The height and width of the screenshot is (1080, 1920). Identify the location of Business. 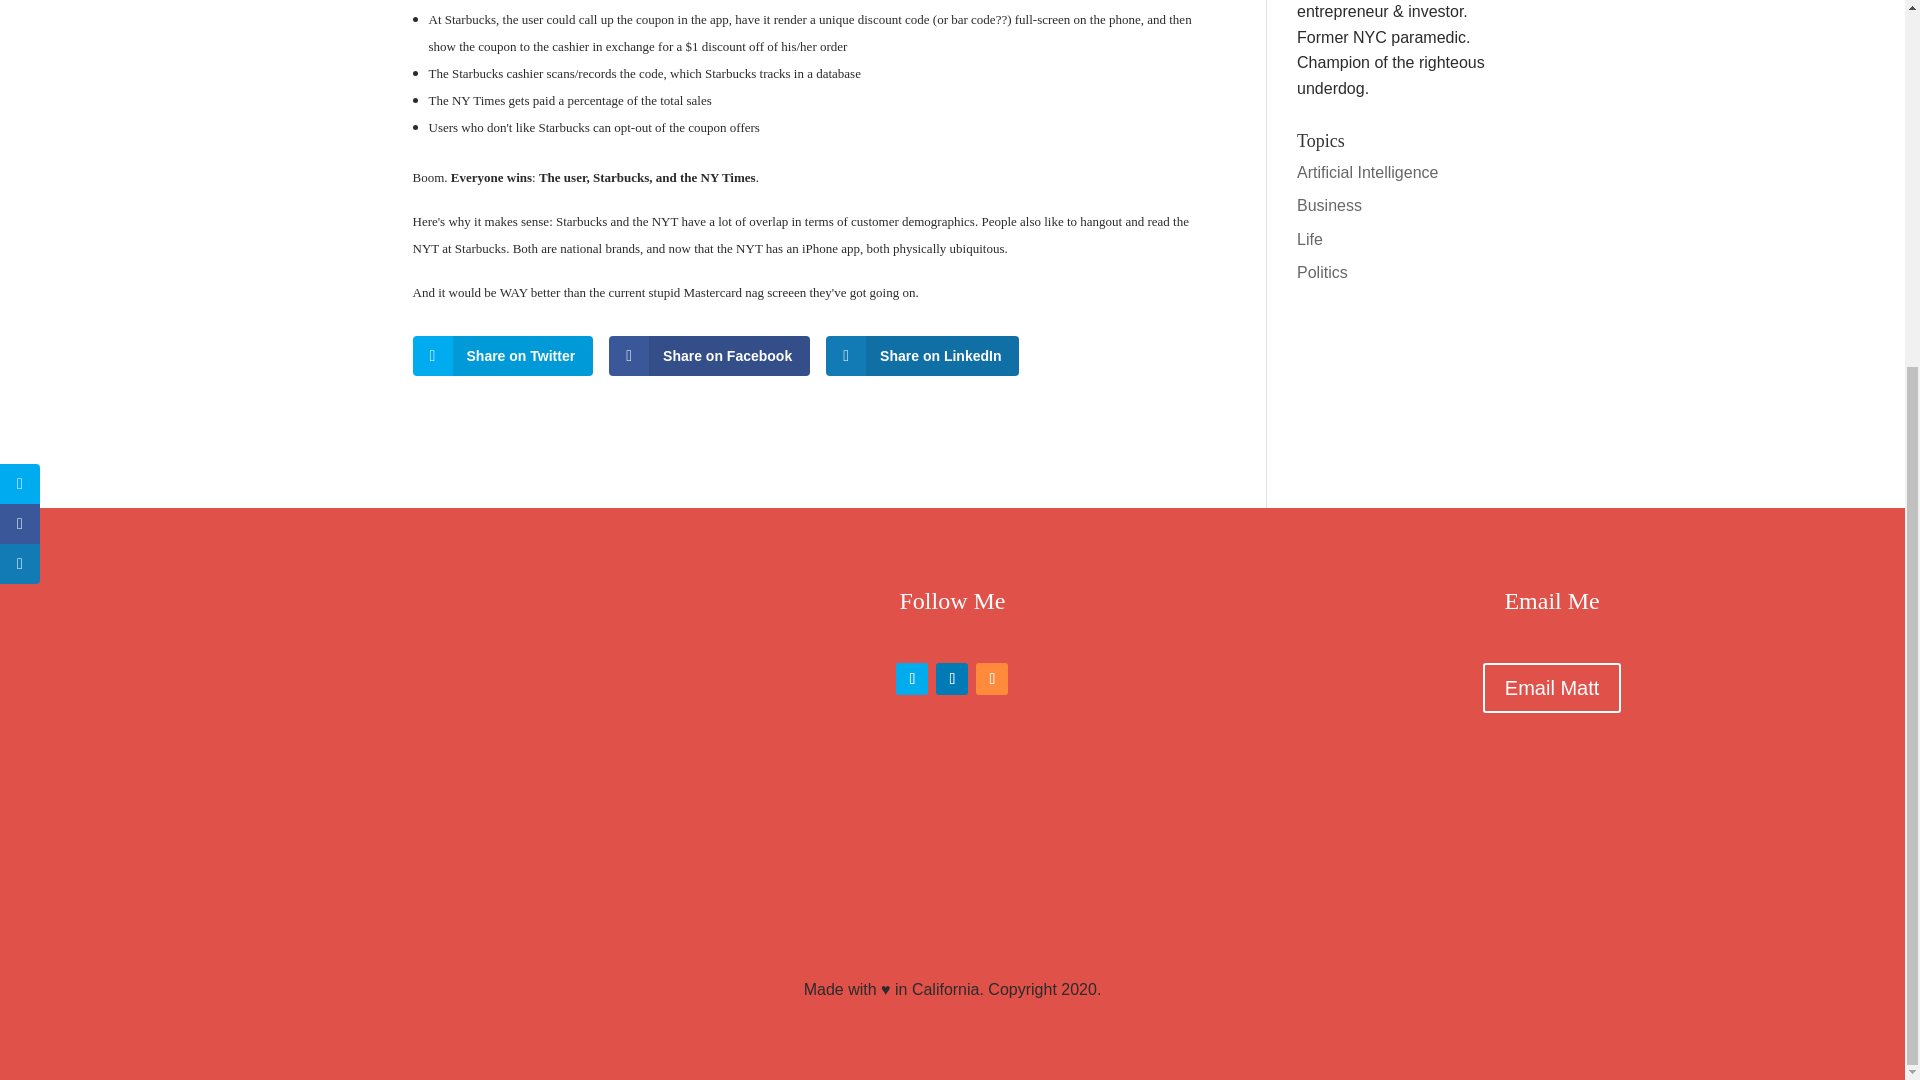
(1329, 204).